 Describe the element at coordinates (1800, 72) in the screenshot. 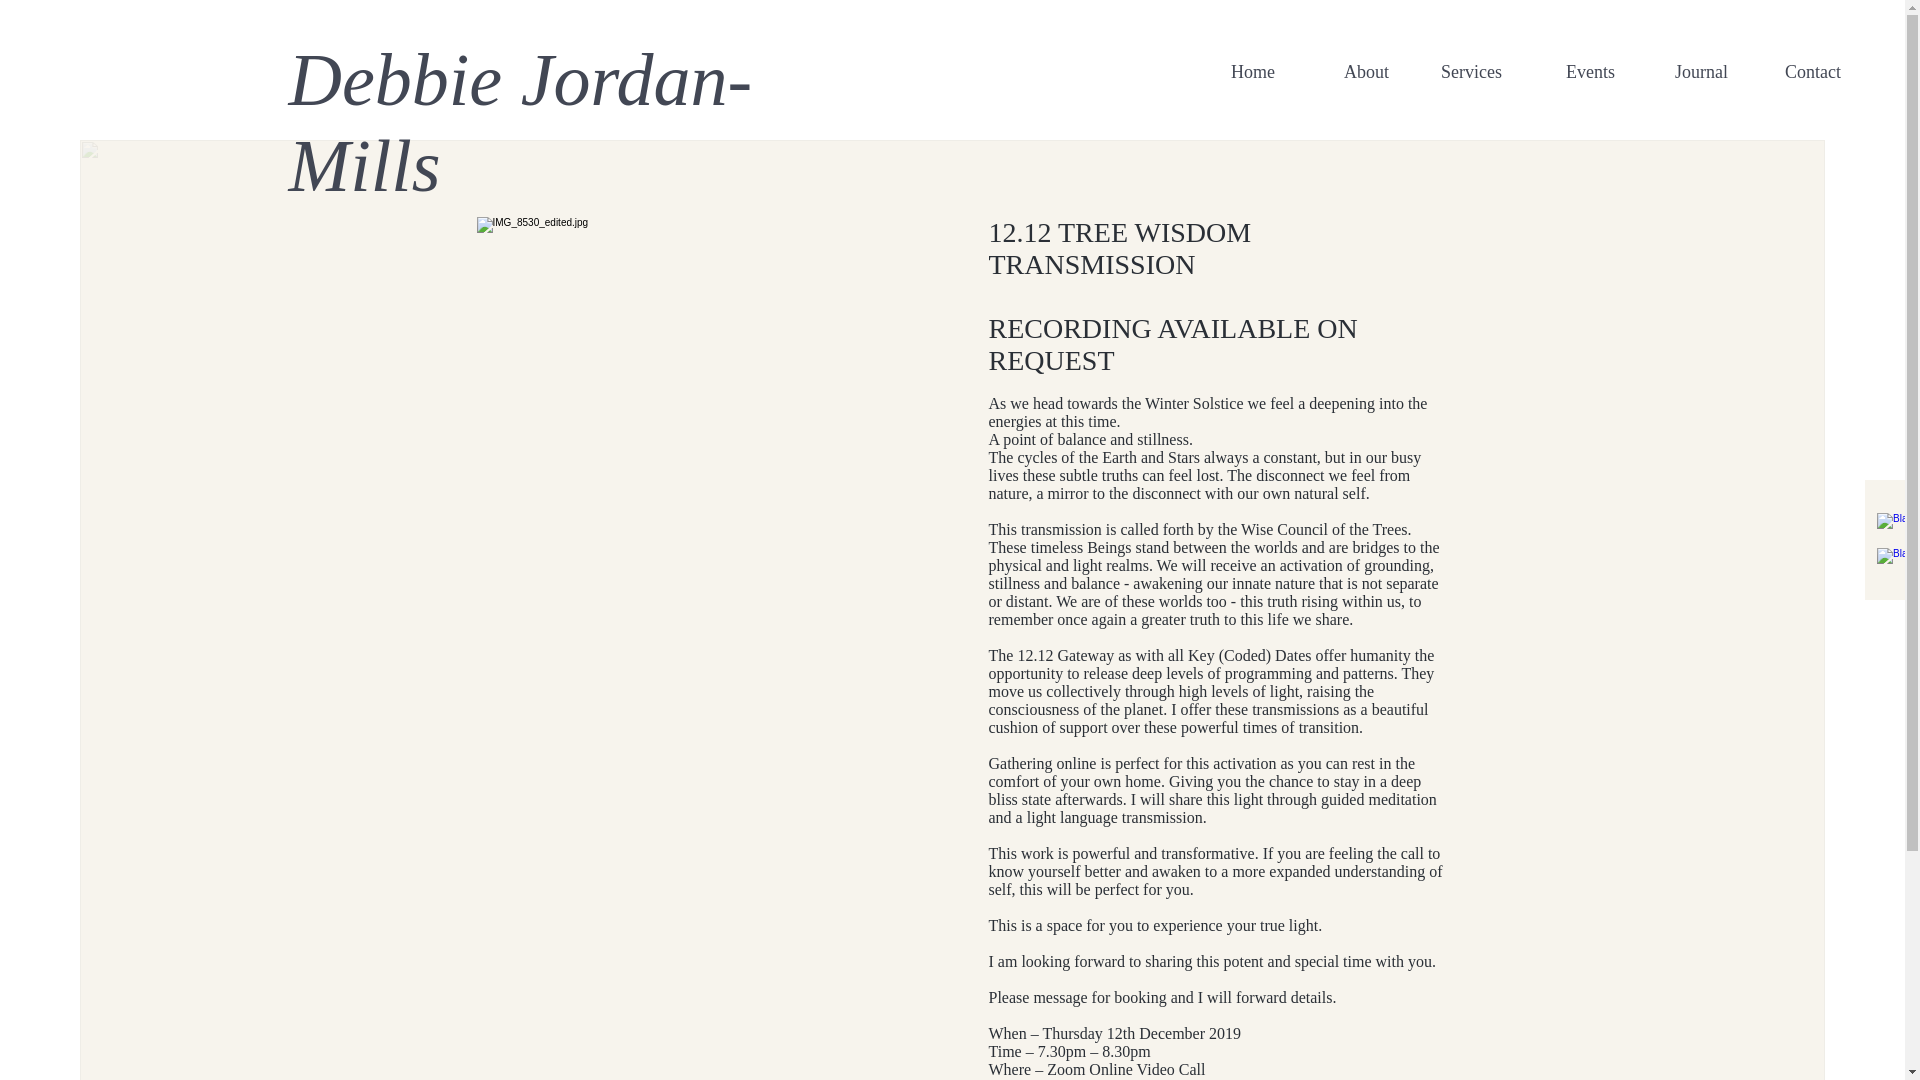

I see `Contact` at that location.